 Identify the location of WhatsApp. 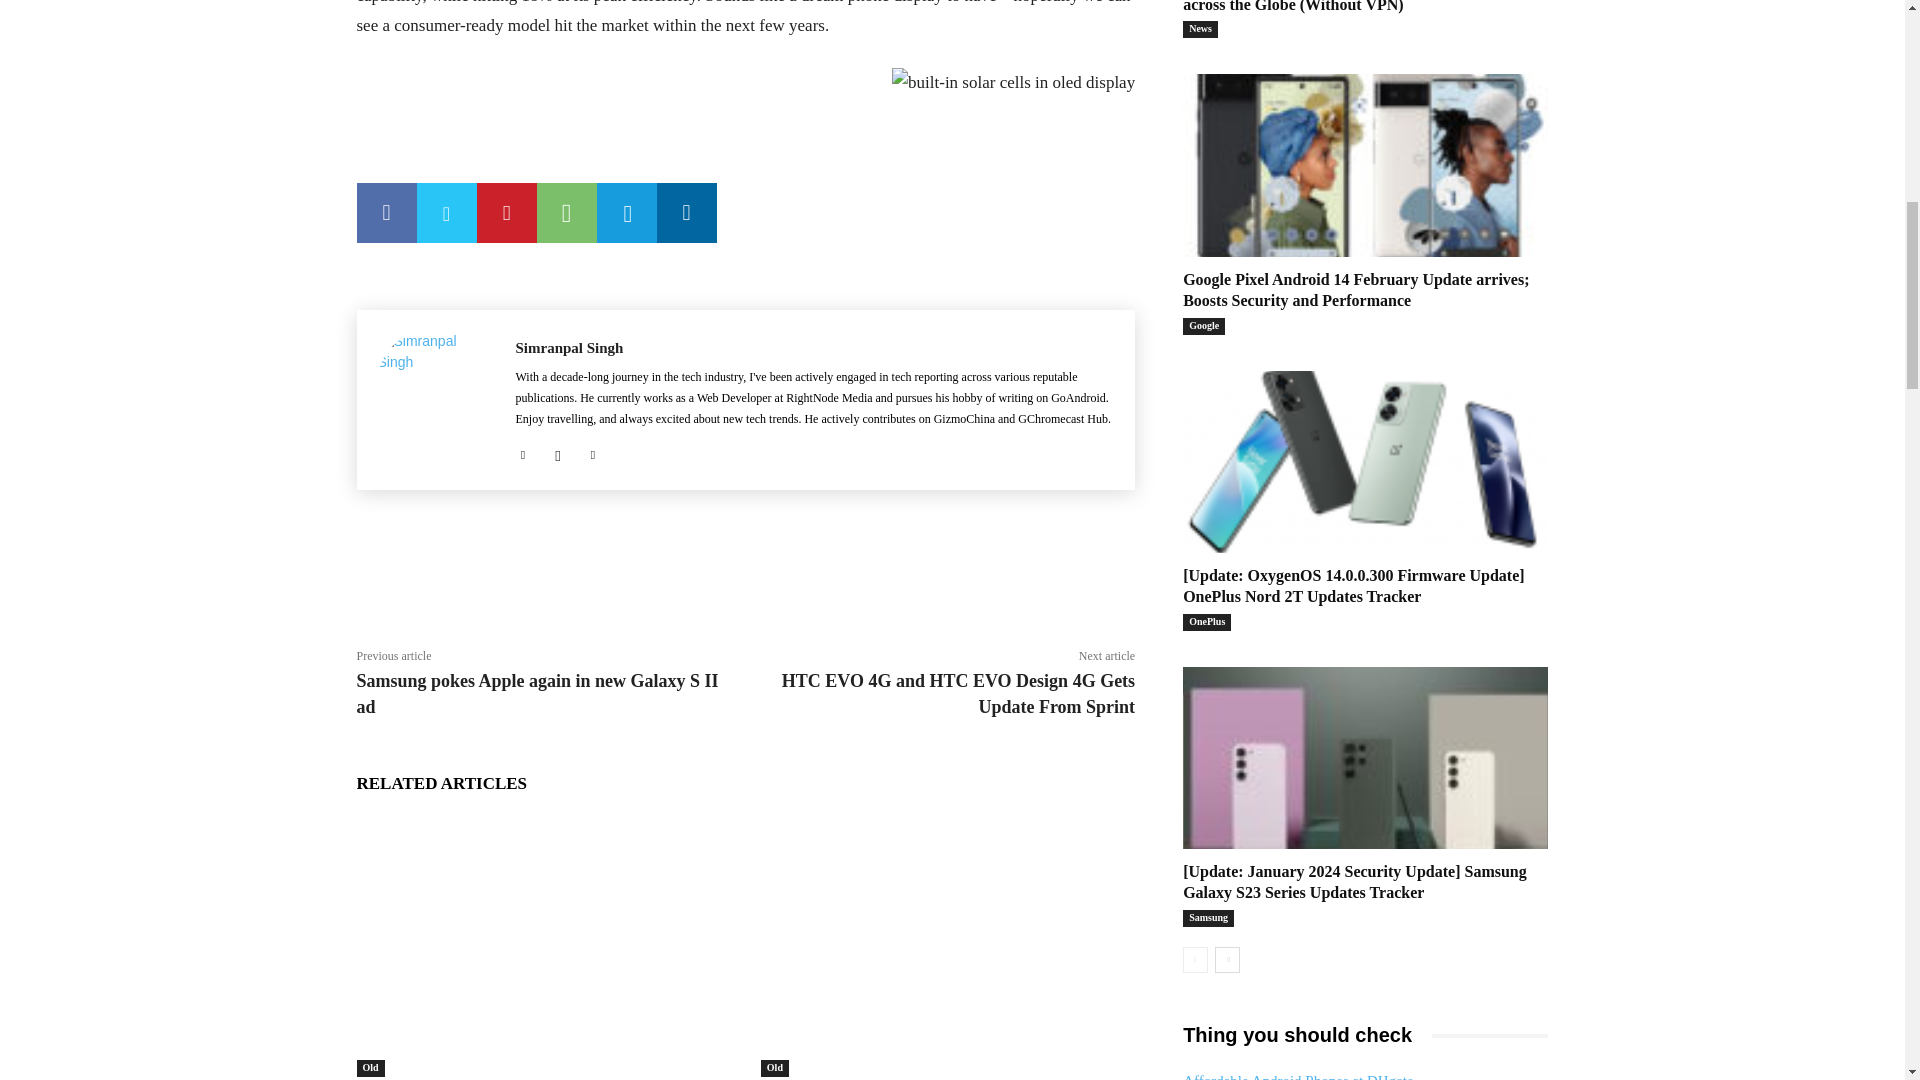
(565, 212).